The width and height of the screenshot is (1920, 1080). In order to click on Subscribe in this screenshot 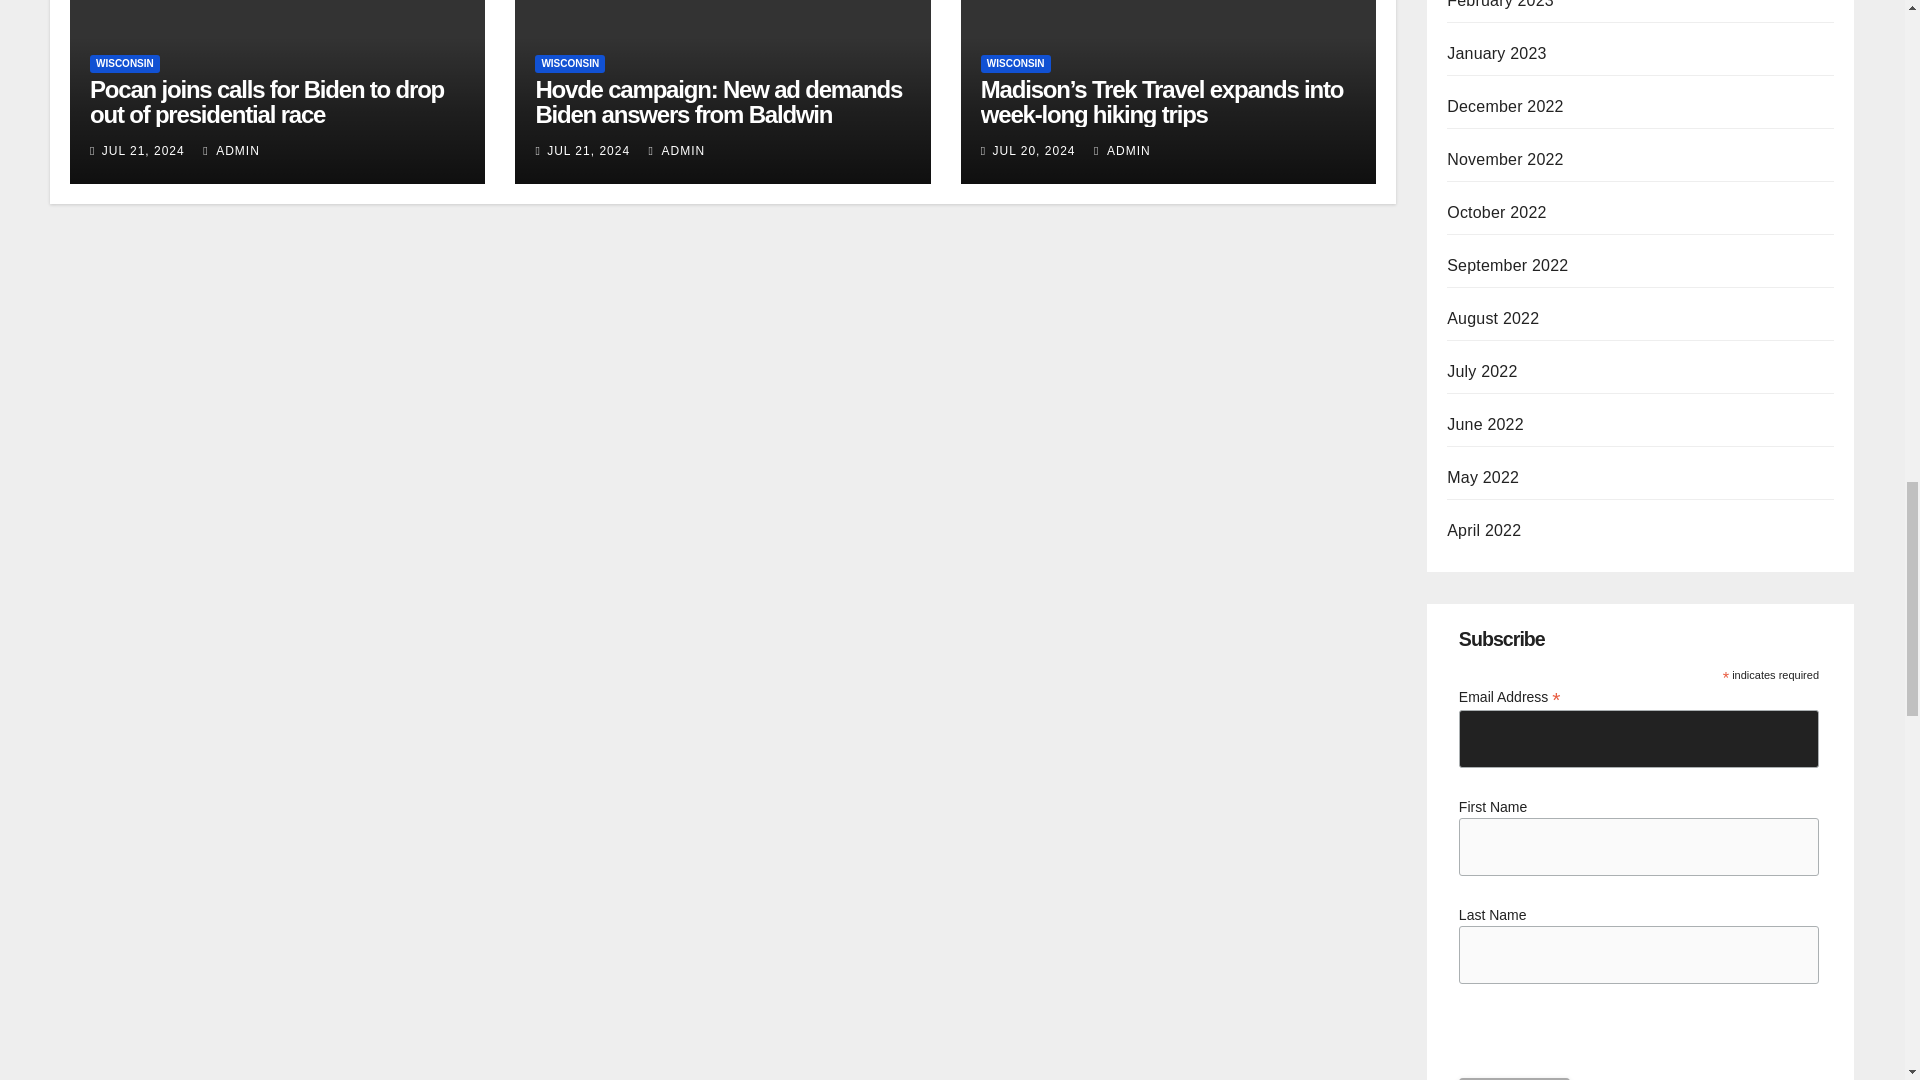, I will do `click(1514, 1078)`.